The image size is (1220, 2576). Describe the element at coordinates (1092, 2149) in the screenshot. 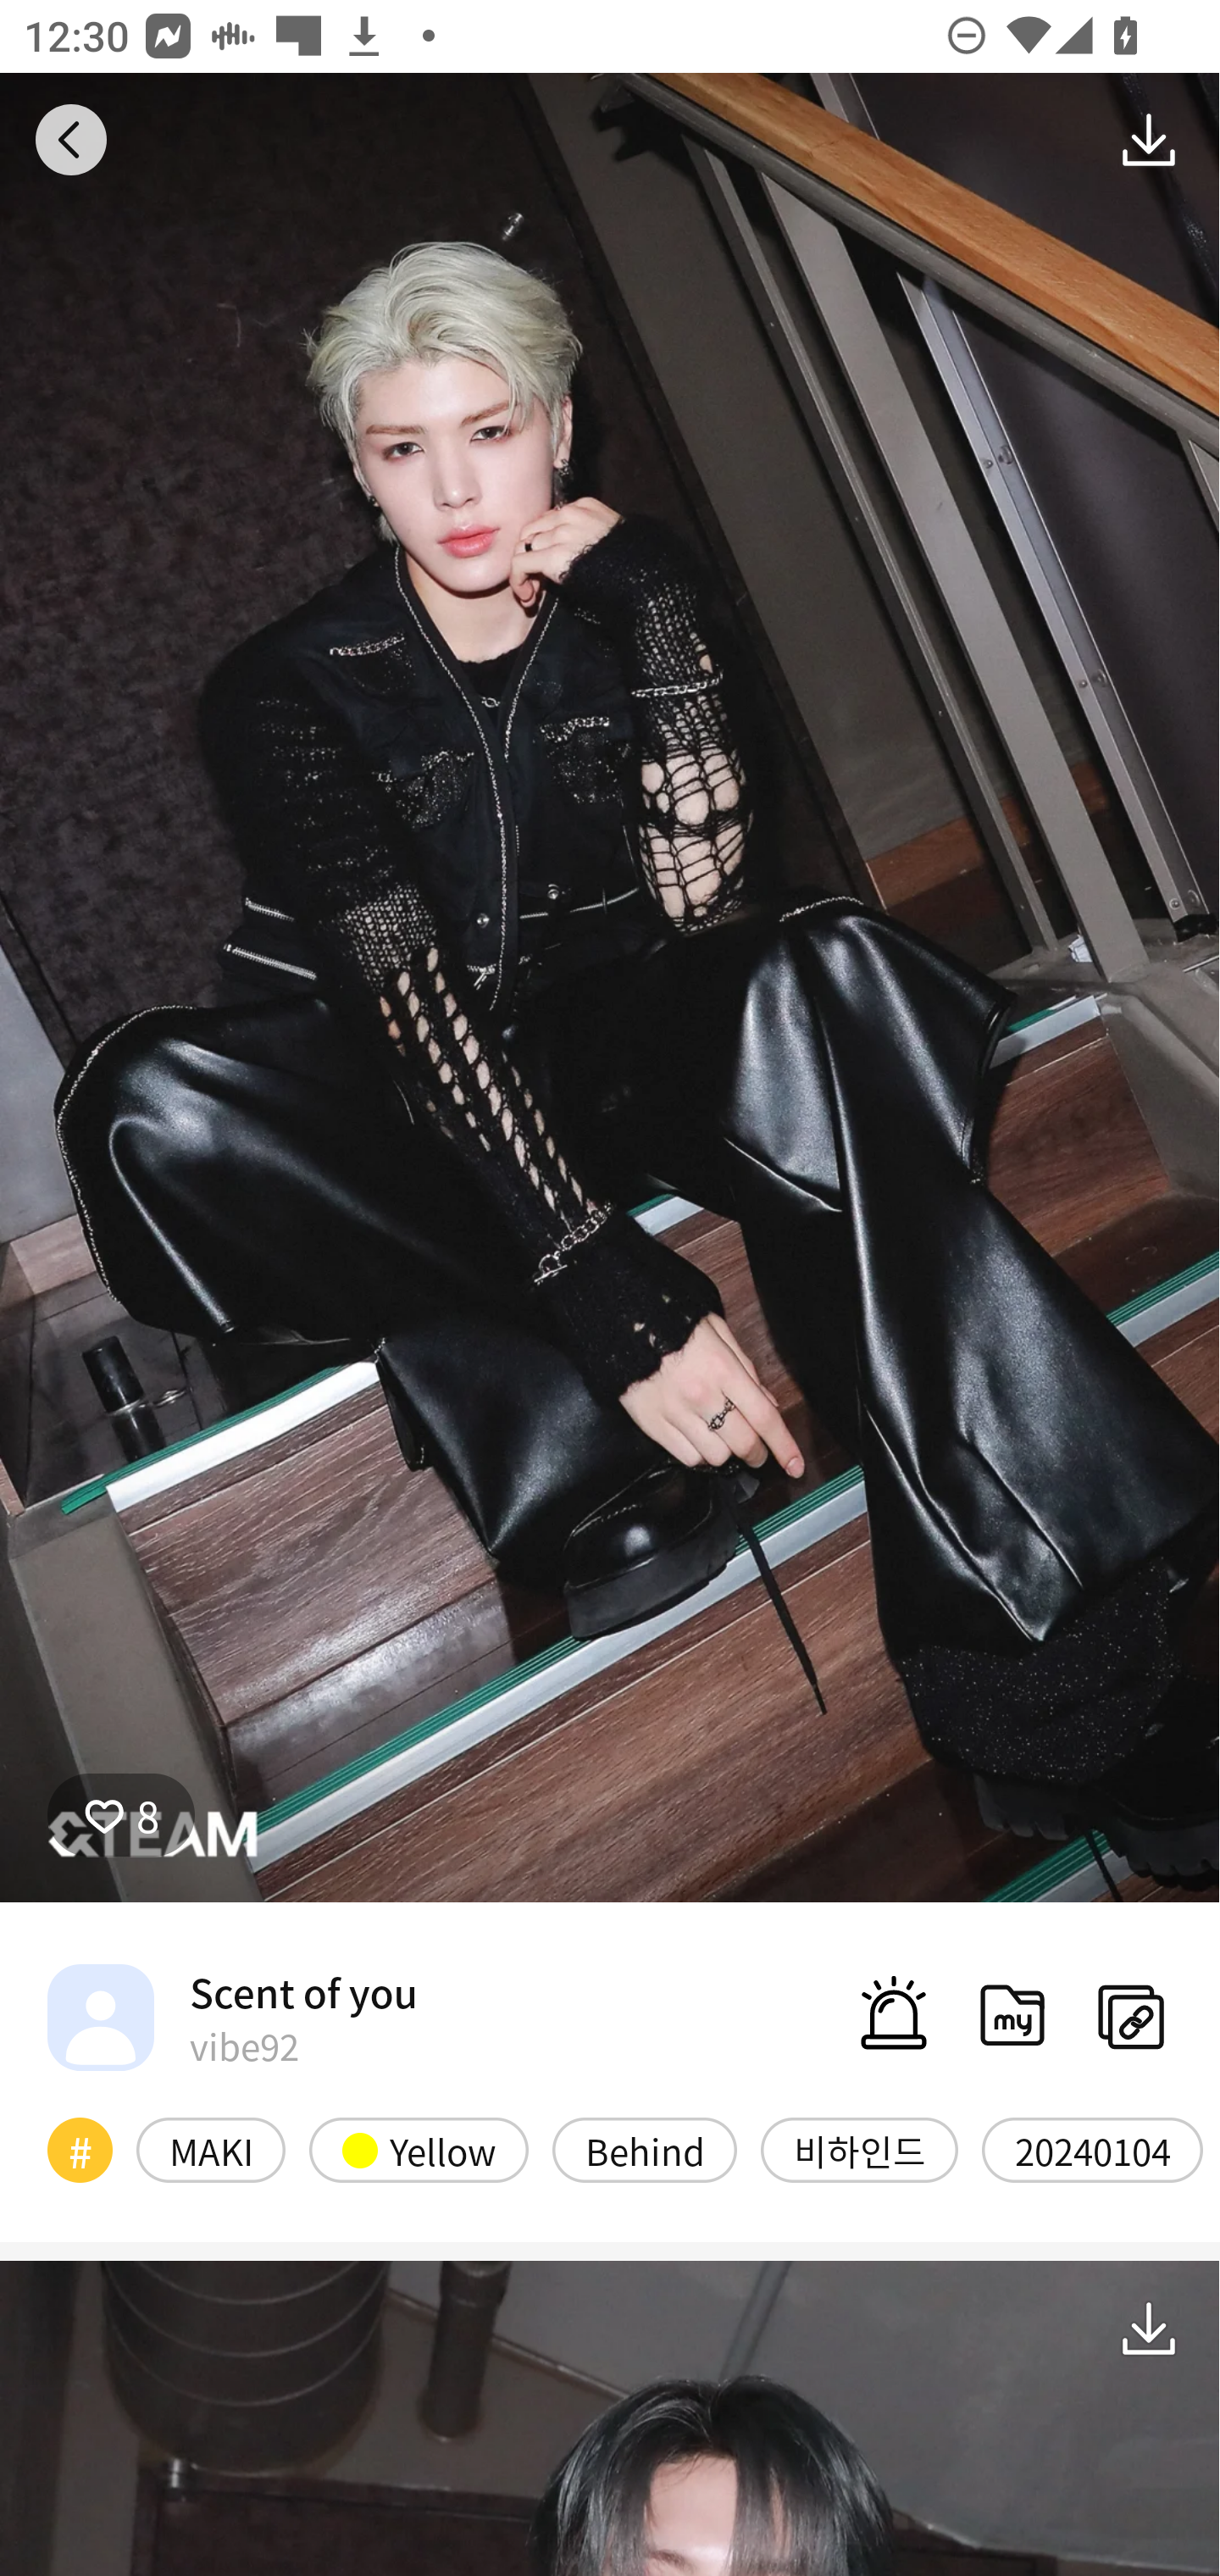

I see `20240104` at that location.